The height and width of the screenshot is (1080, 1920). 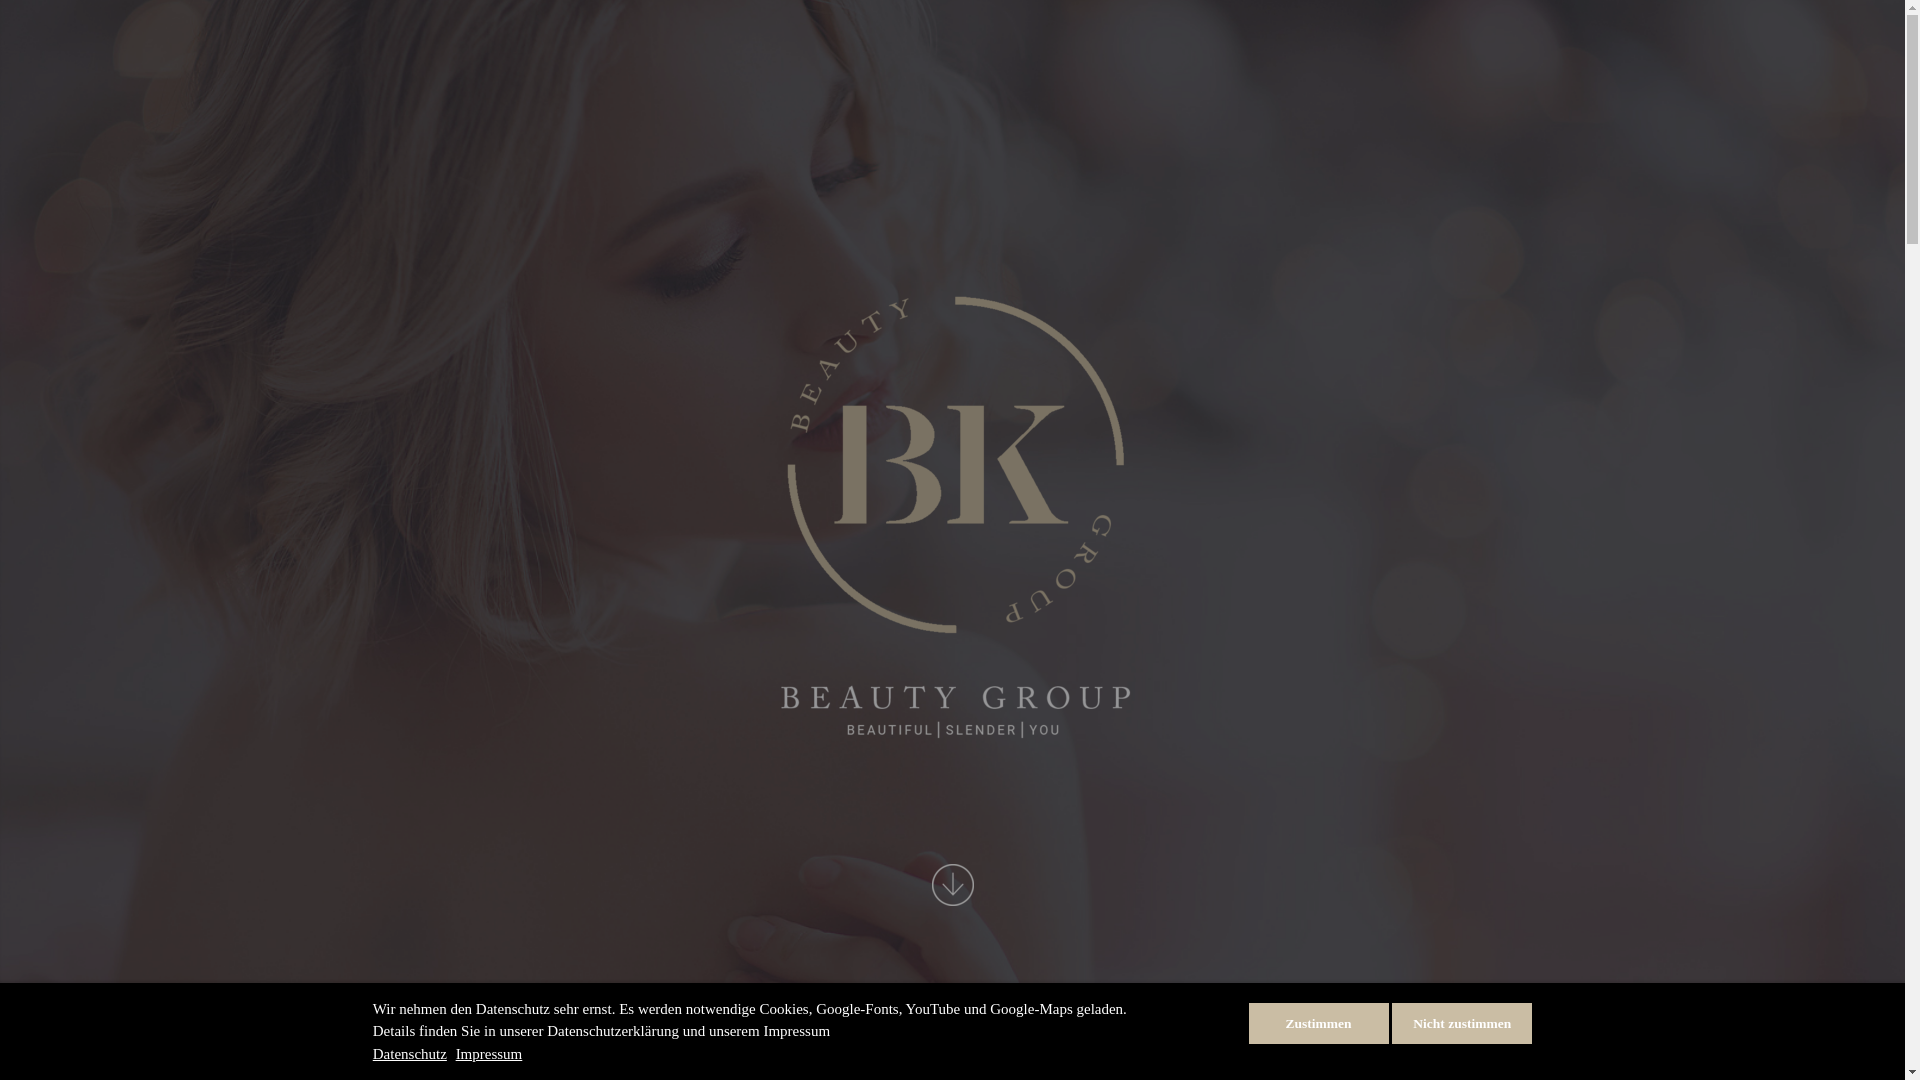 I want to click on Impressum, so click(x=490, y=1054).